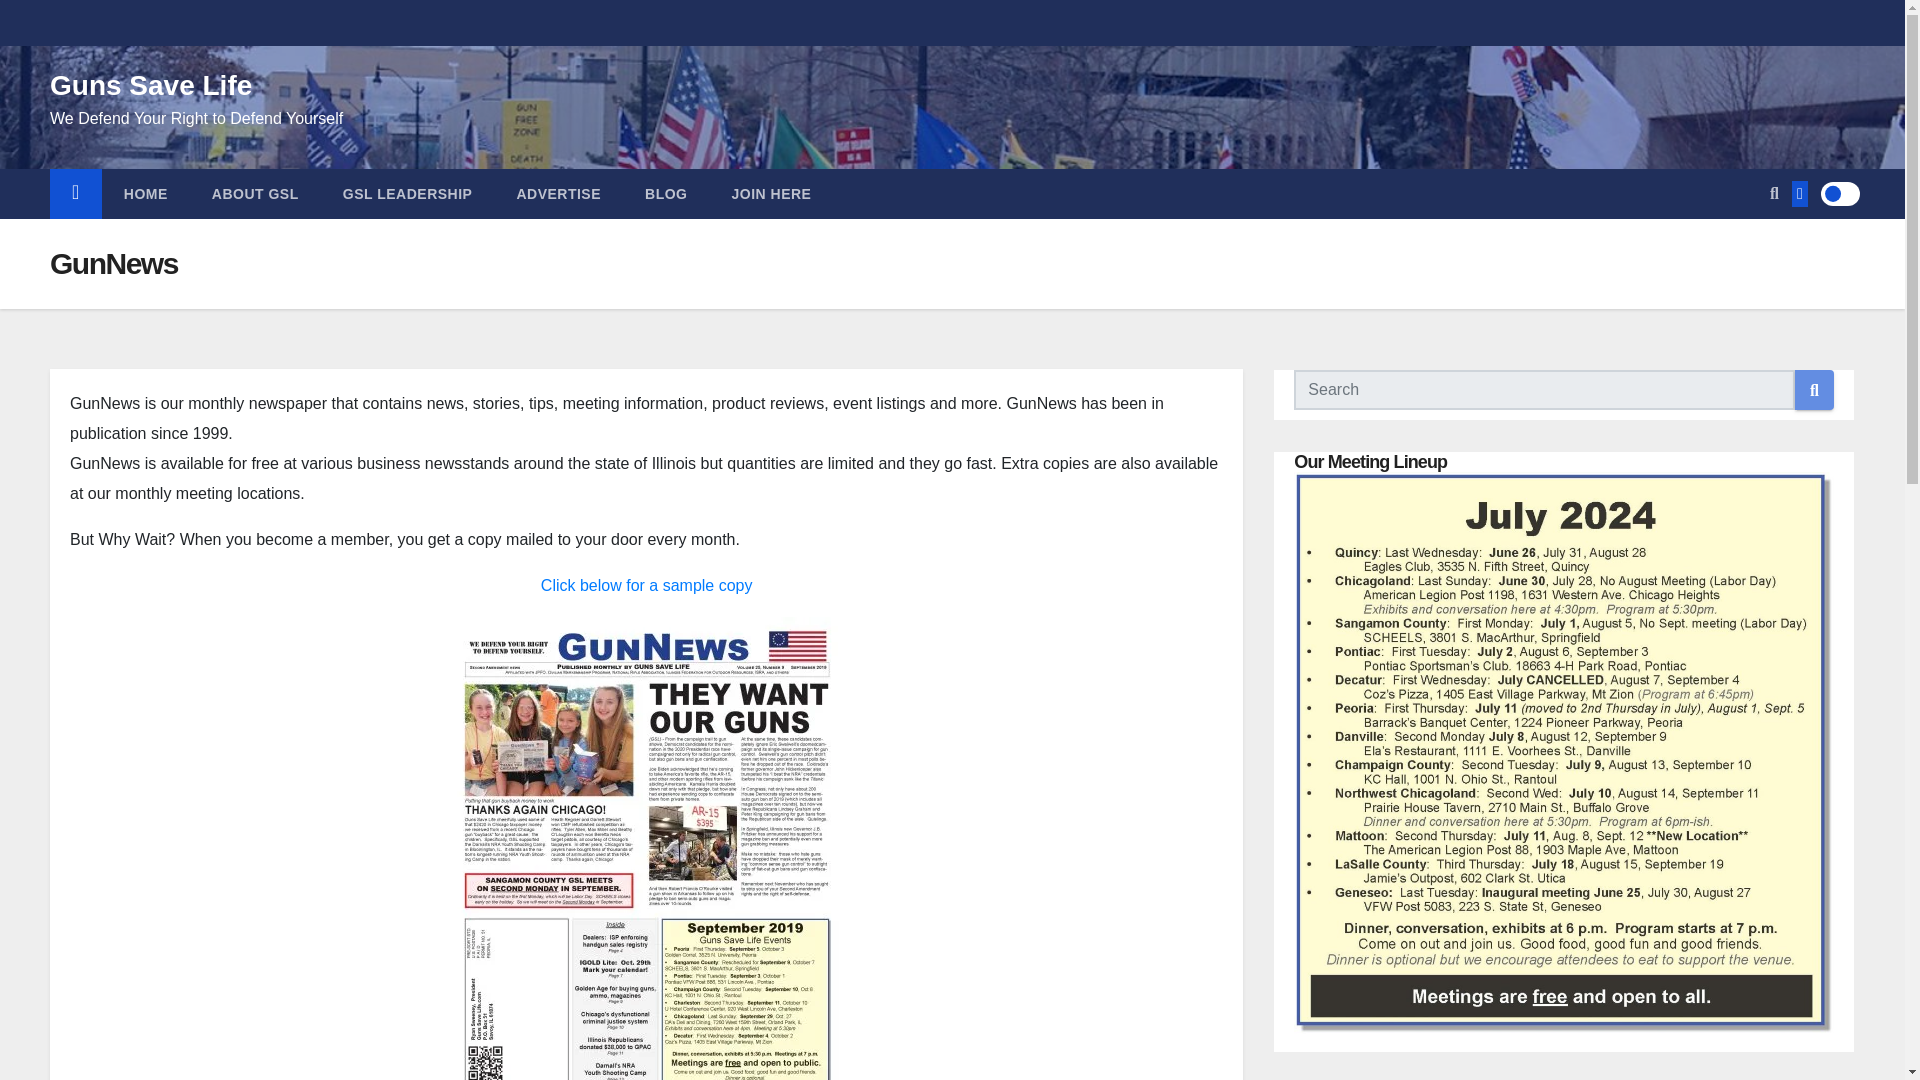 The height and width of the screenshot is (1080, 1920). Describe the element at coordinates (255, 194) in the screenshot. I see `About GSL` at that location.